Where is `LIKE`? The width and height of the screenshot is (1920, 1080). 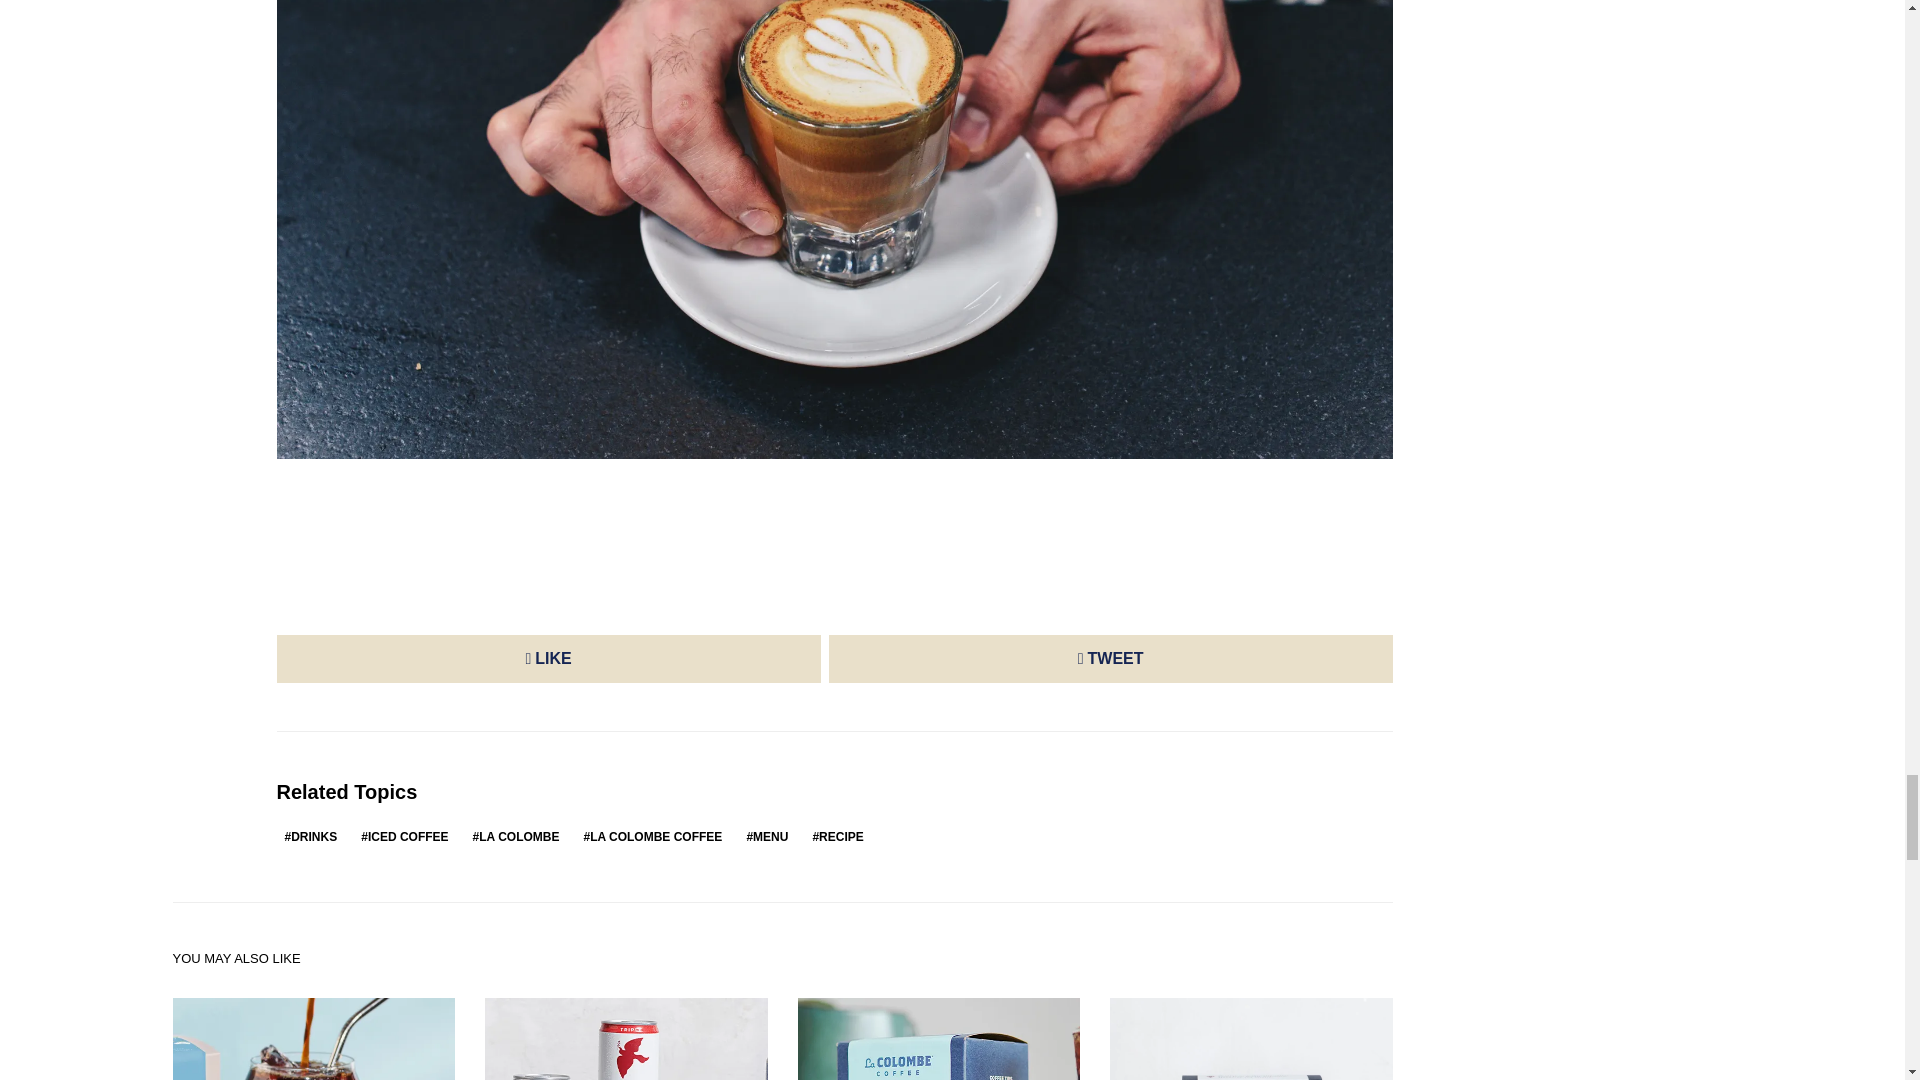
LIKE is located at coordinates (548, 658).